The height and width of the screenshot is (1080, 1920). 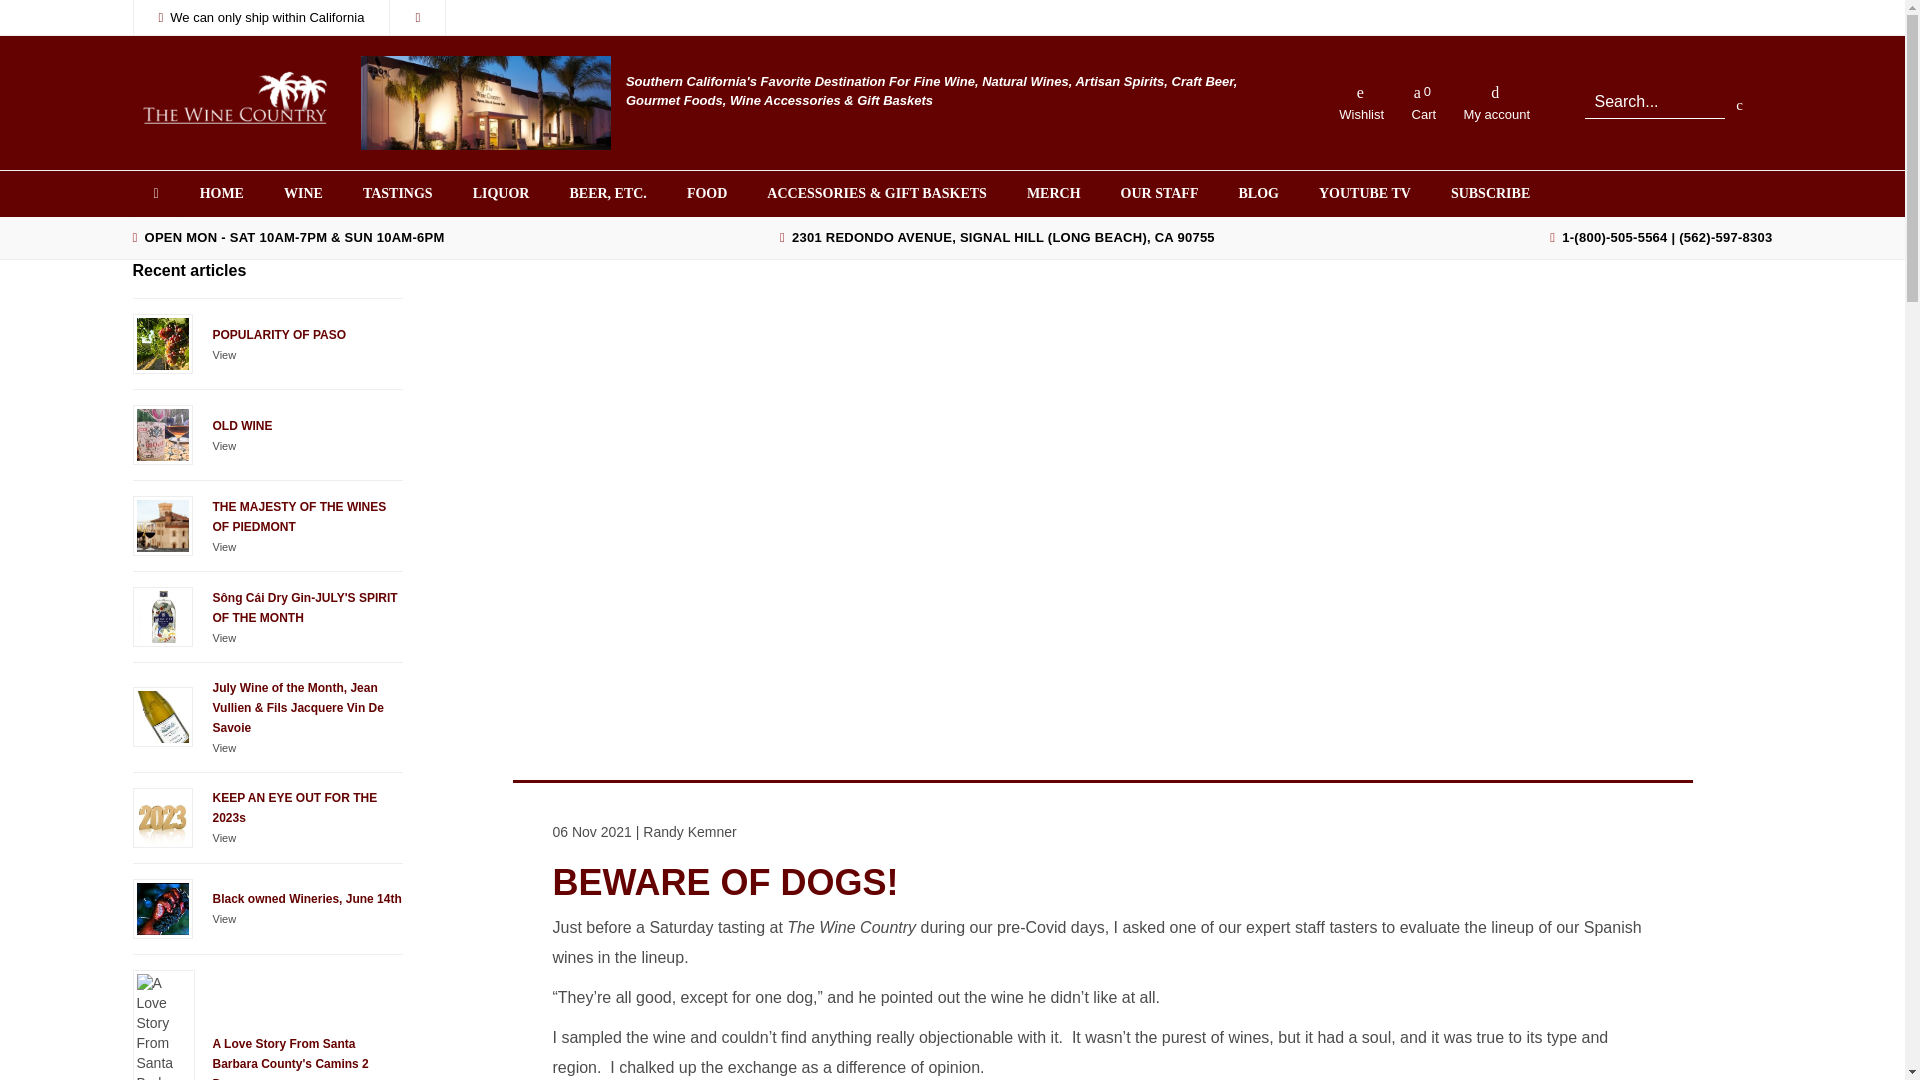 What do you see at coordinates (398, 194) in the screenshot?
I see `Tastings` at bounding box center [398, 194].